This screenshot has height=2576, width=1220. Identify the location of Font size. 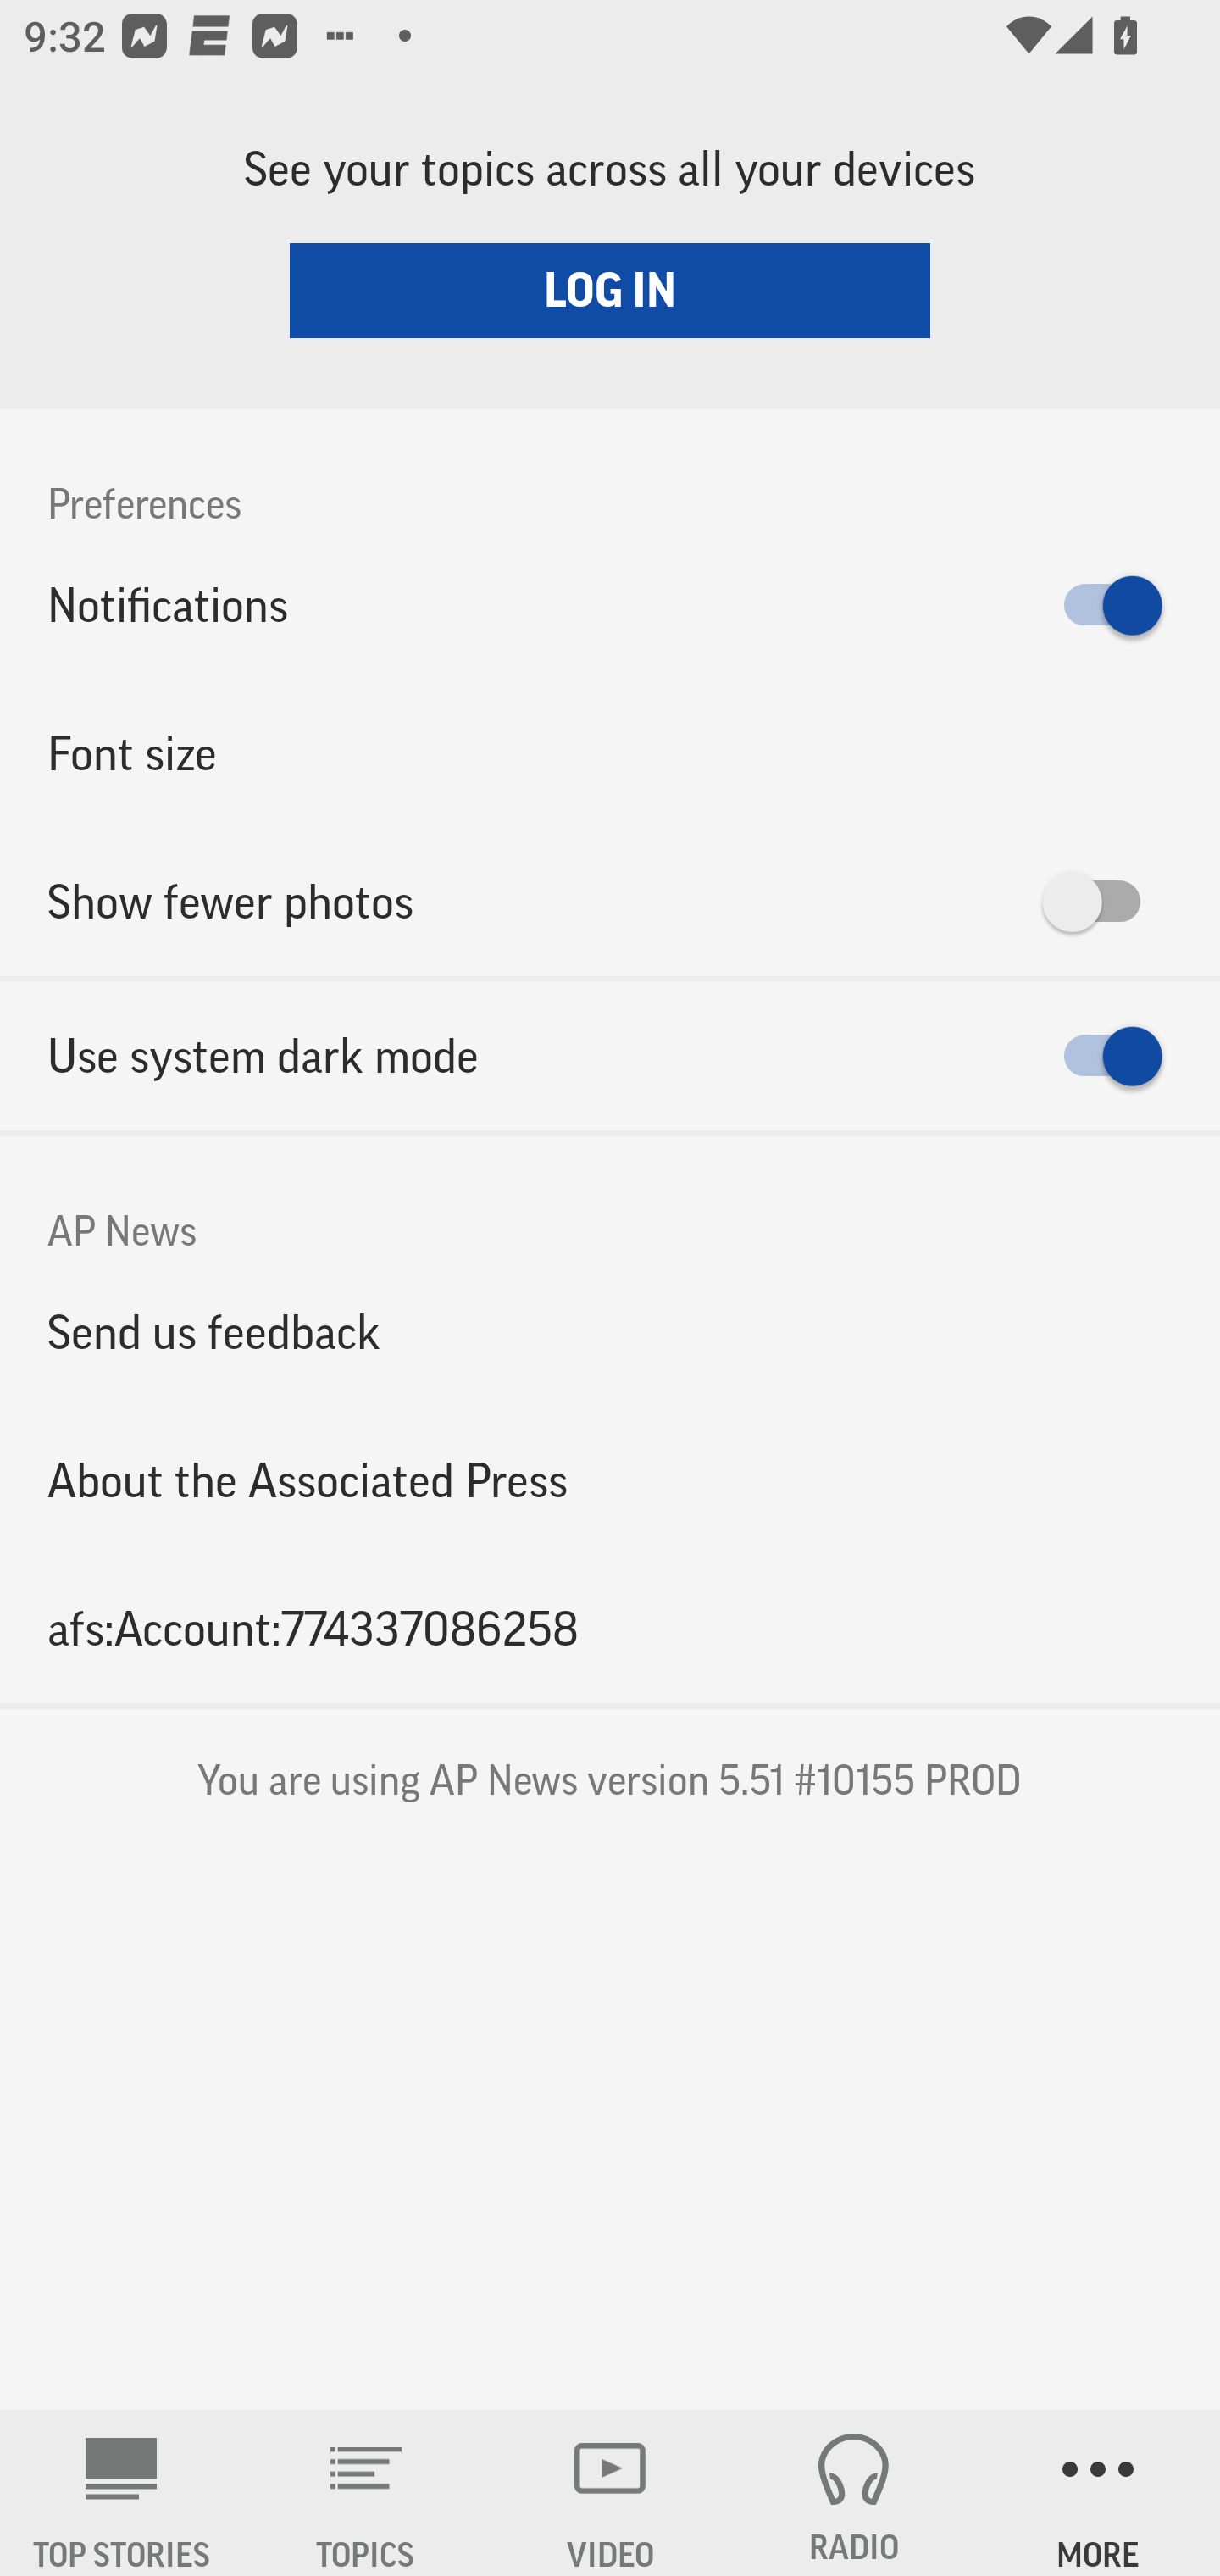
(610, 752).